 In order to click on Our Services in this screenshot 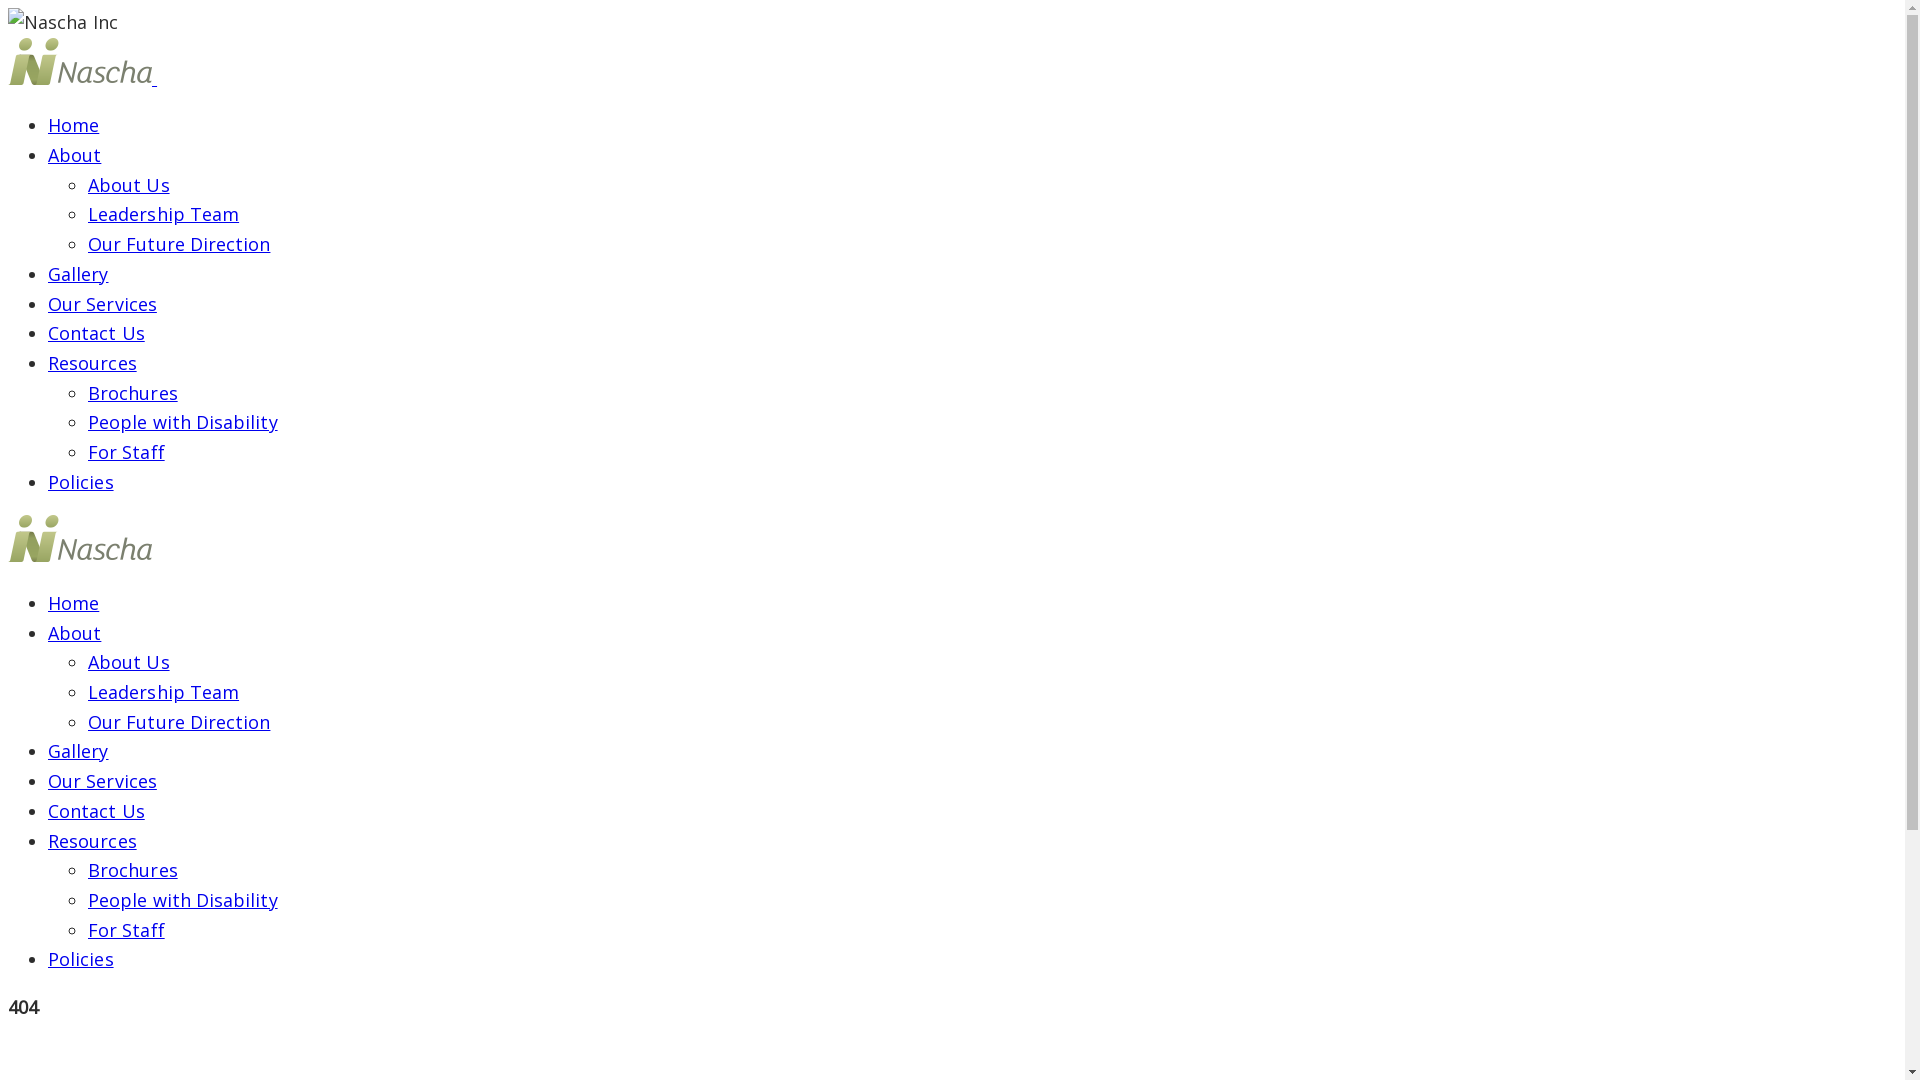, I will do `click(102, 781)`.